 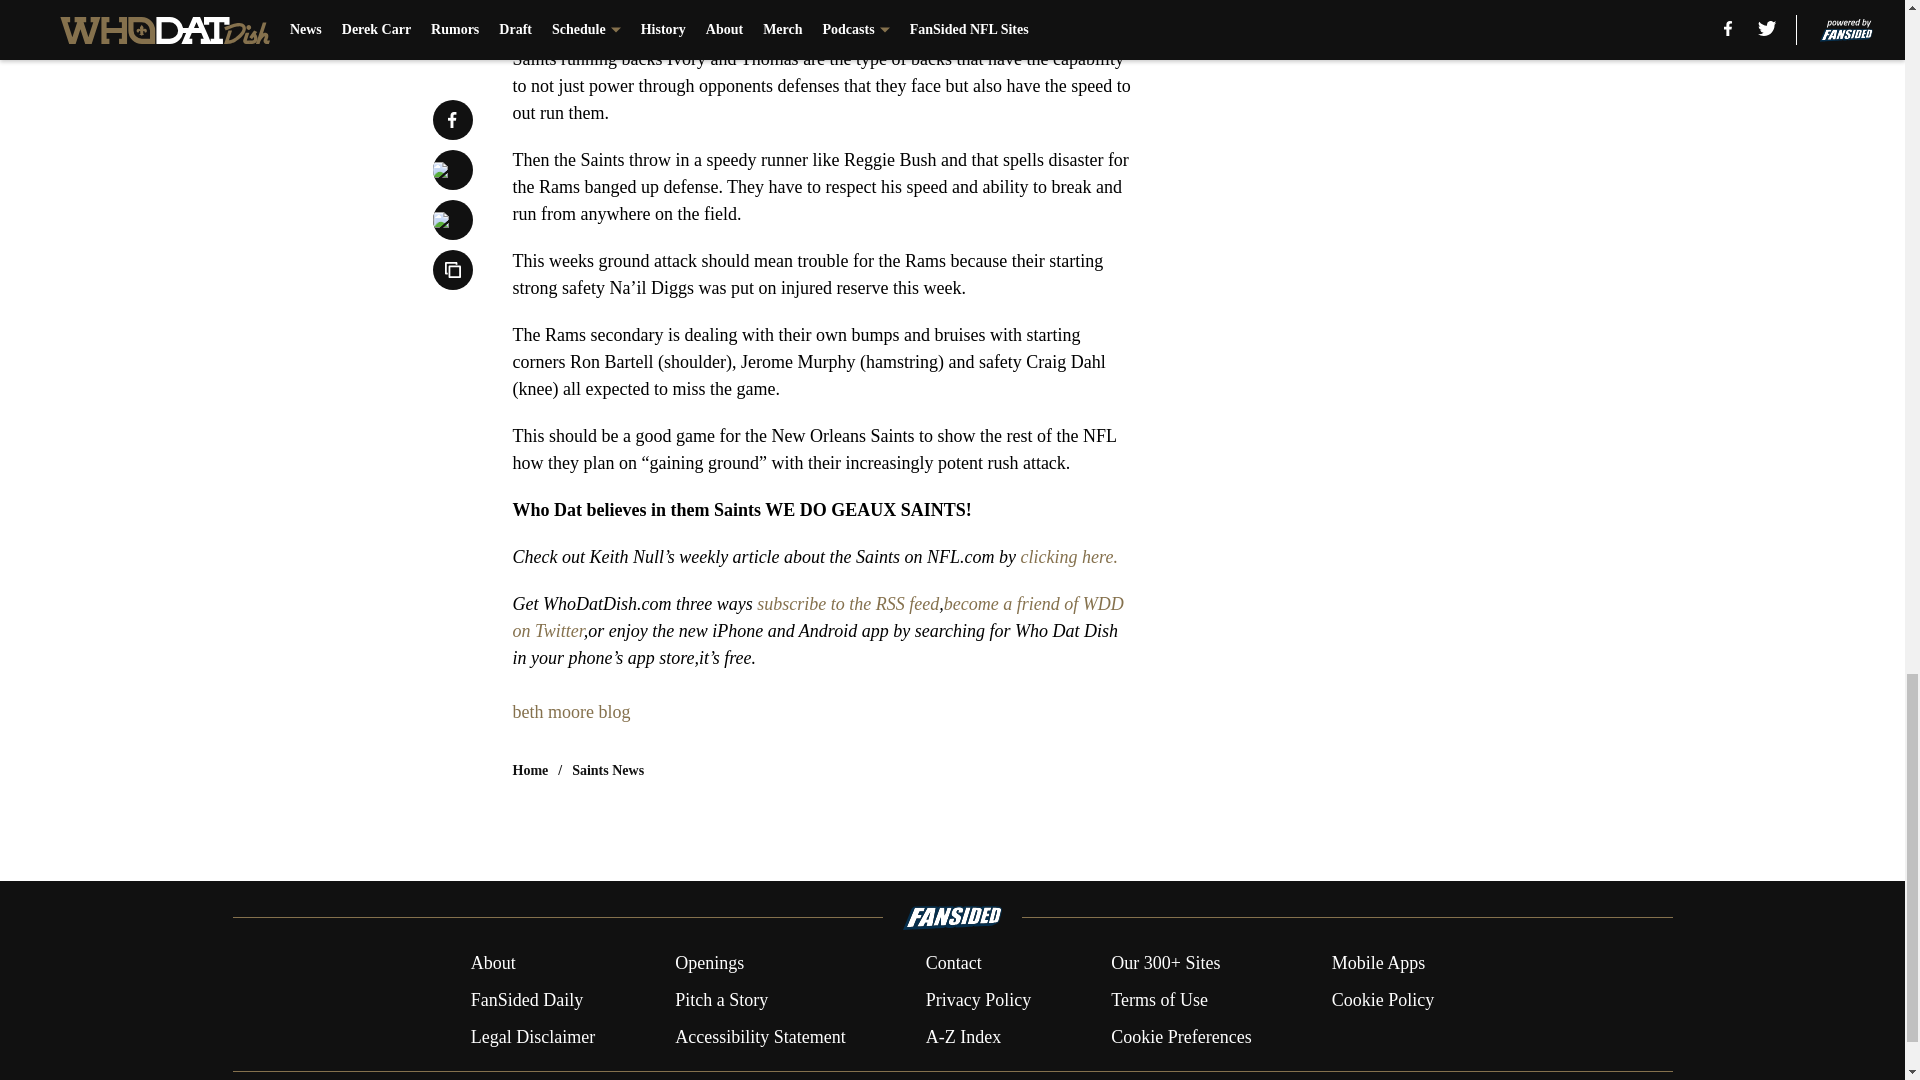 I want to click on About, so click(x=493, y=964).